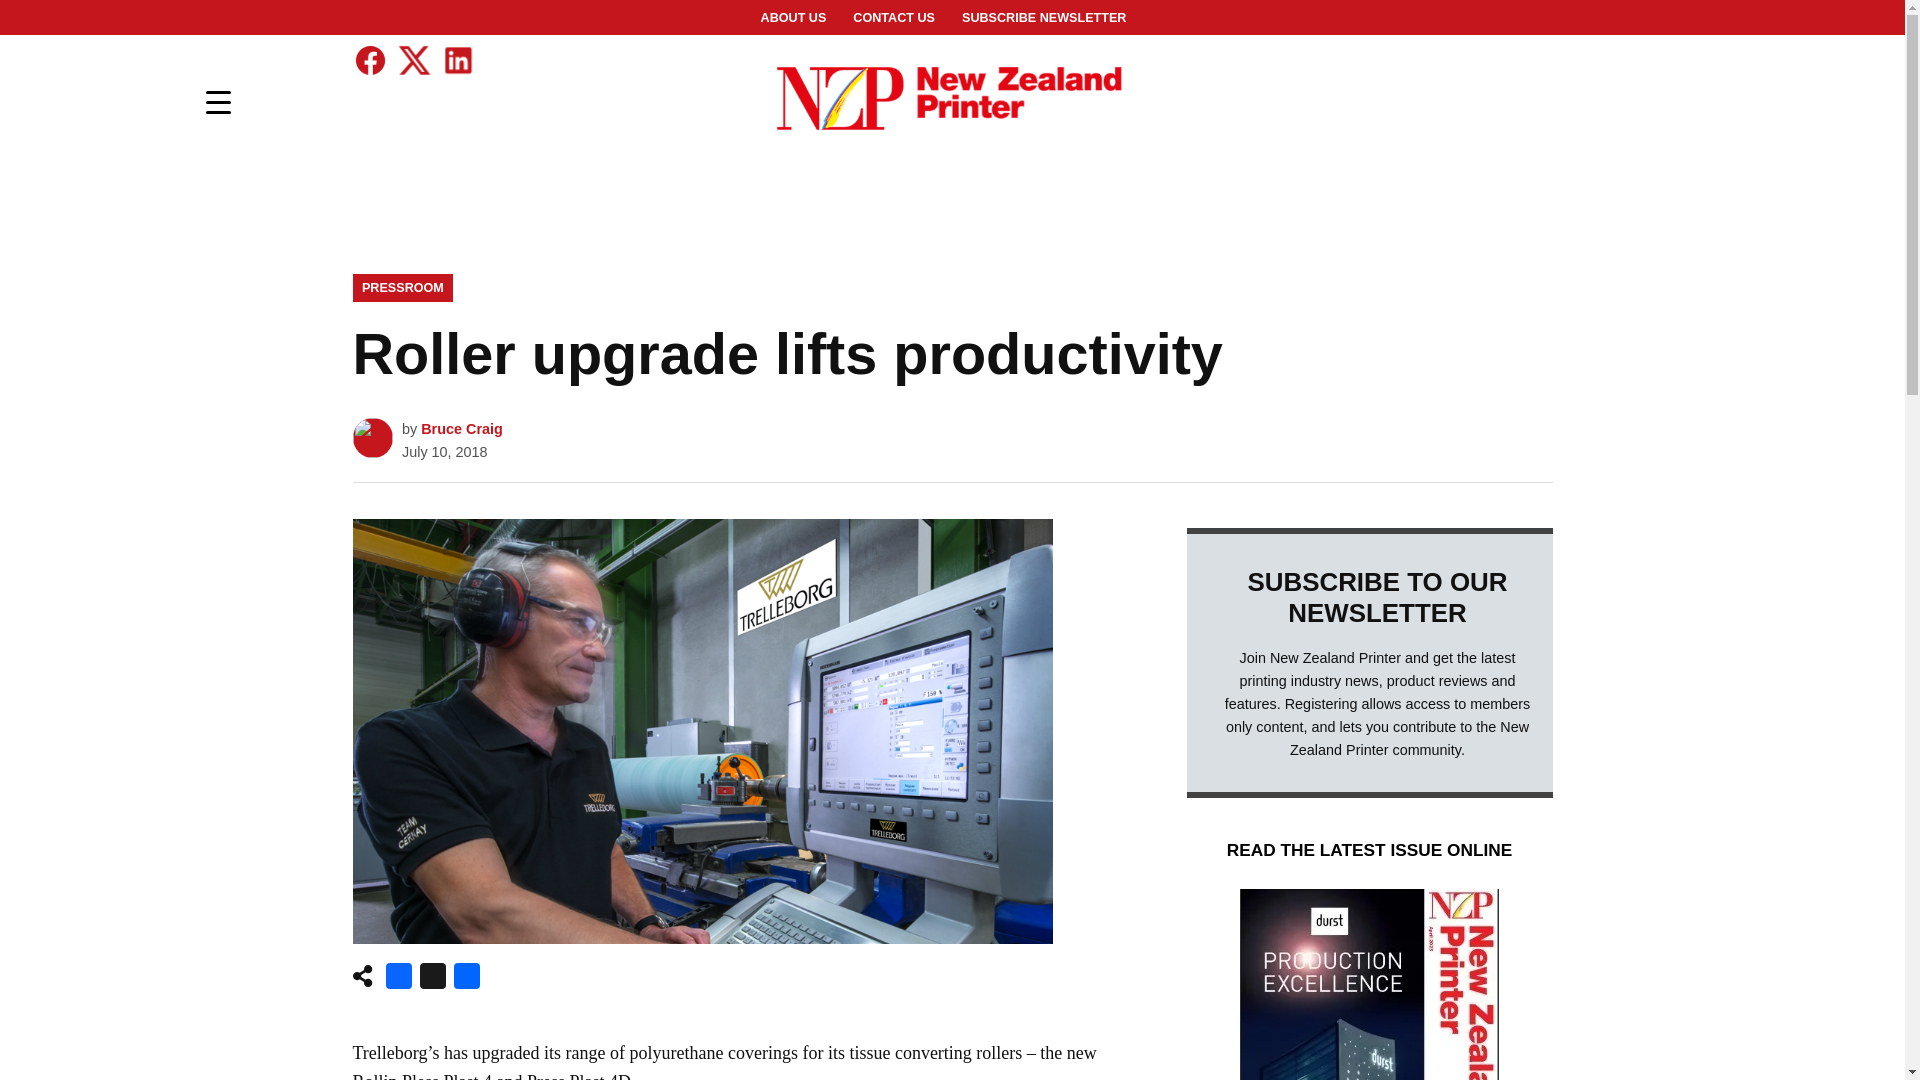  Describe the element at coordinates (1353, 114) in the screenshot. I see `New Zealand Printer` at that location.